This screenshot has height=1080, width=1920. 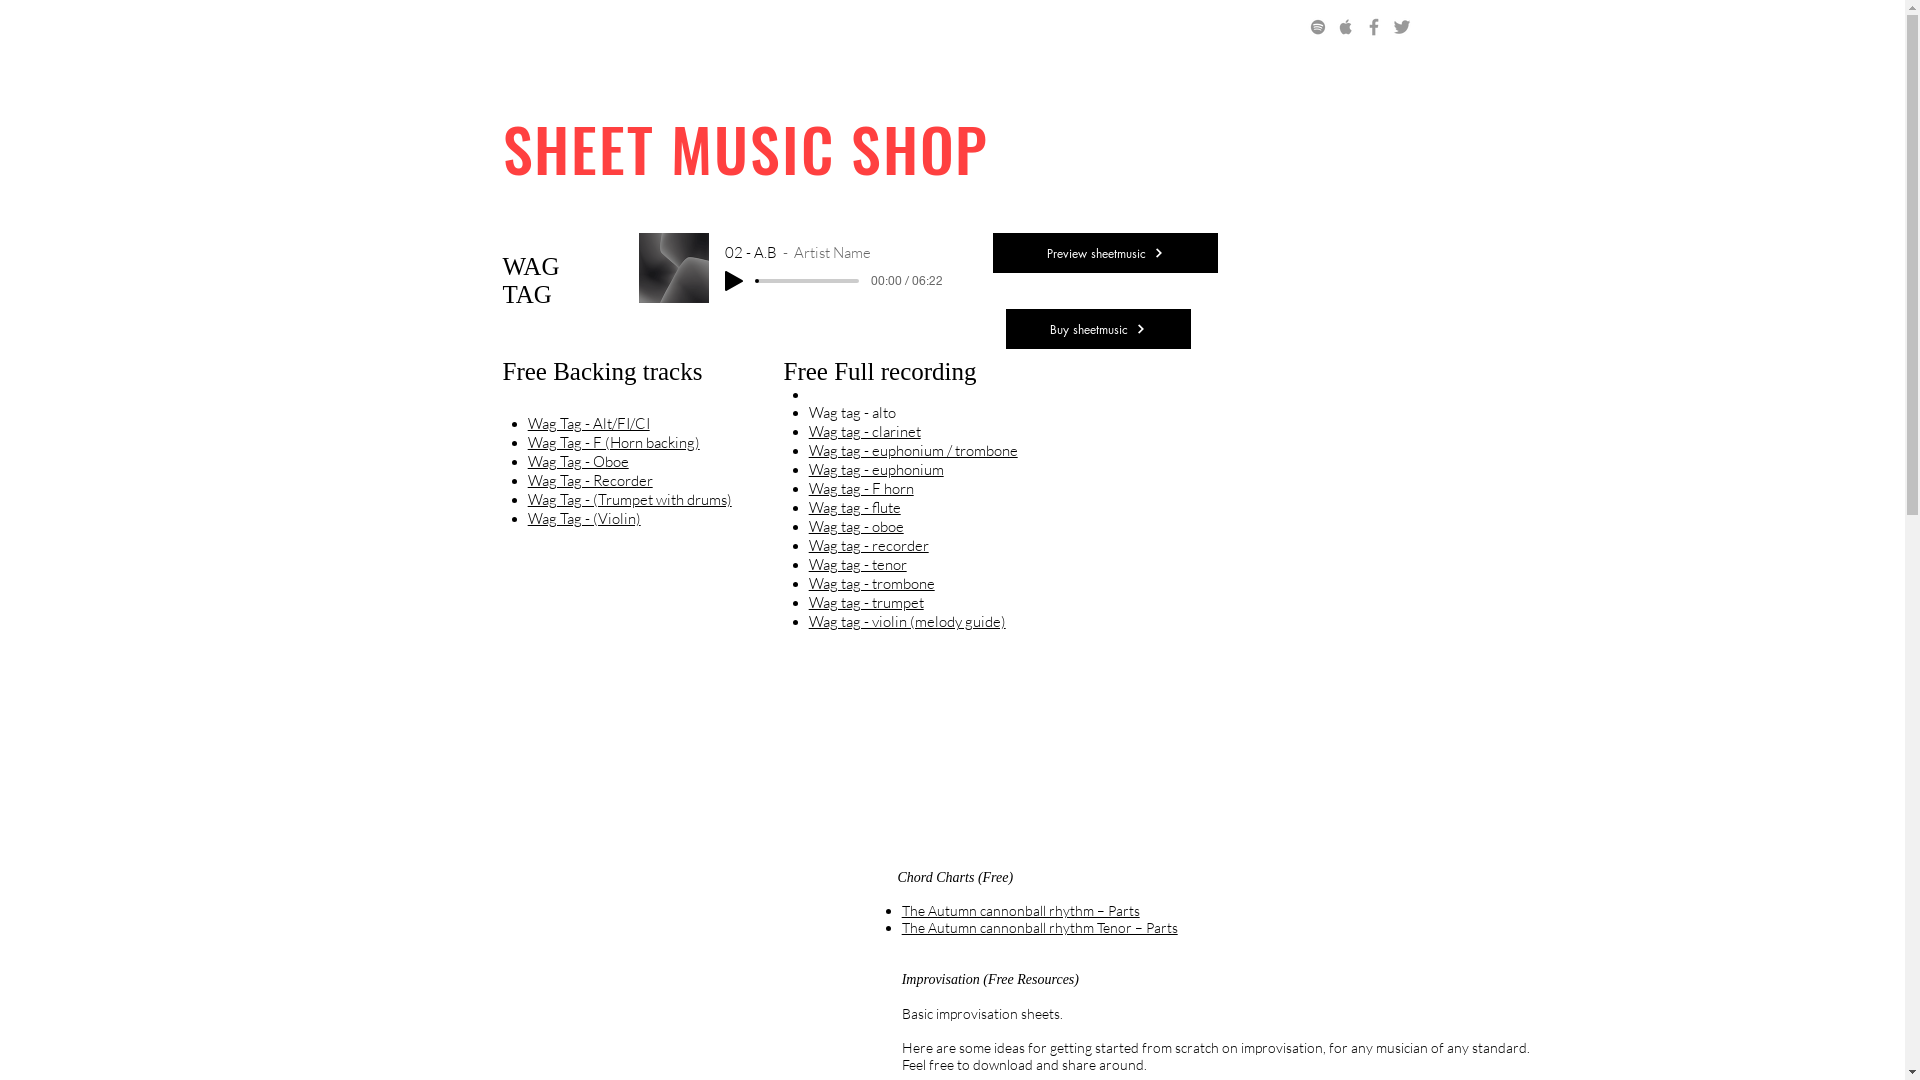 What do you see at coordinates (869, 546) in the screenshot?
I see `Wag tag - recorder` at bounding box center [869, 546].